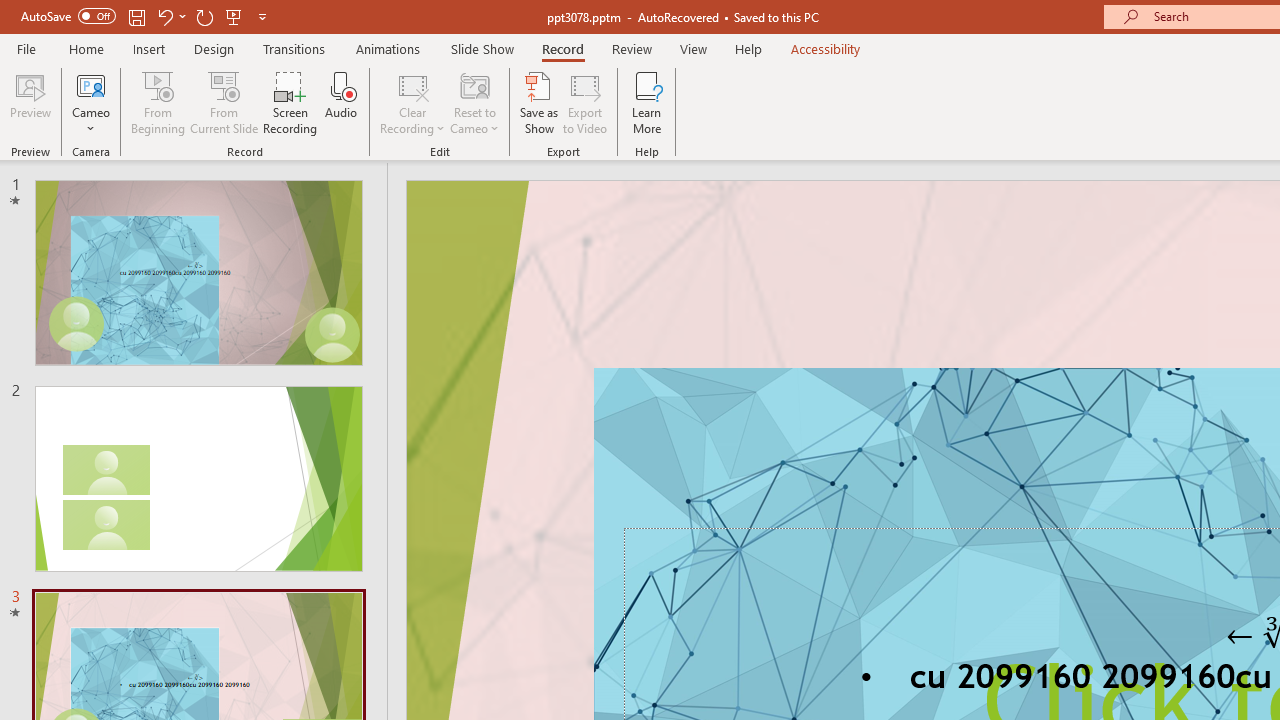 The height and width of the screenshot is (720, 1280). I want to click on System, so click(10, 11).